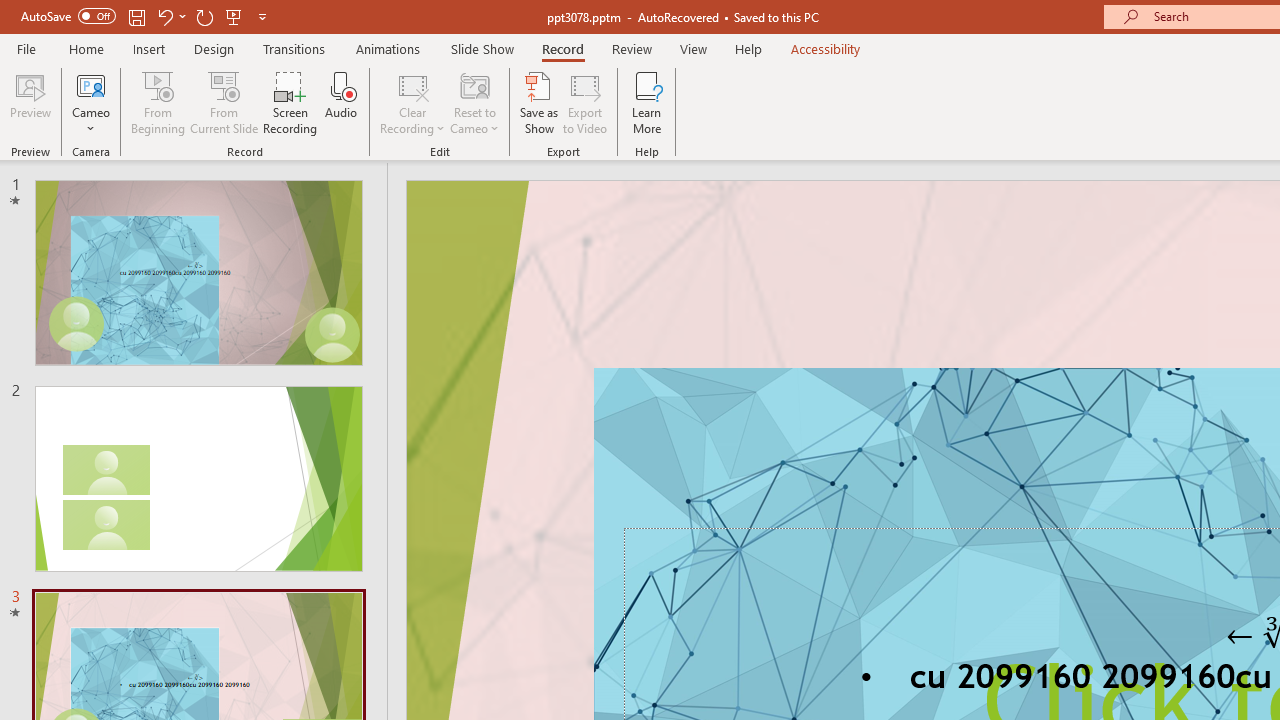 The height and width of the screenshot is (720, 1280). I want to click on System, so click(10, 11).